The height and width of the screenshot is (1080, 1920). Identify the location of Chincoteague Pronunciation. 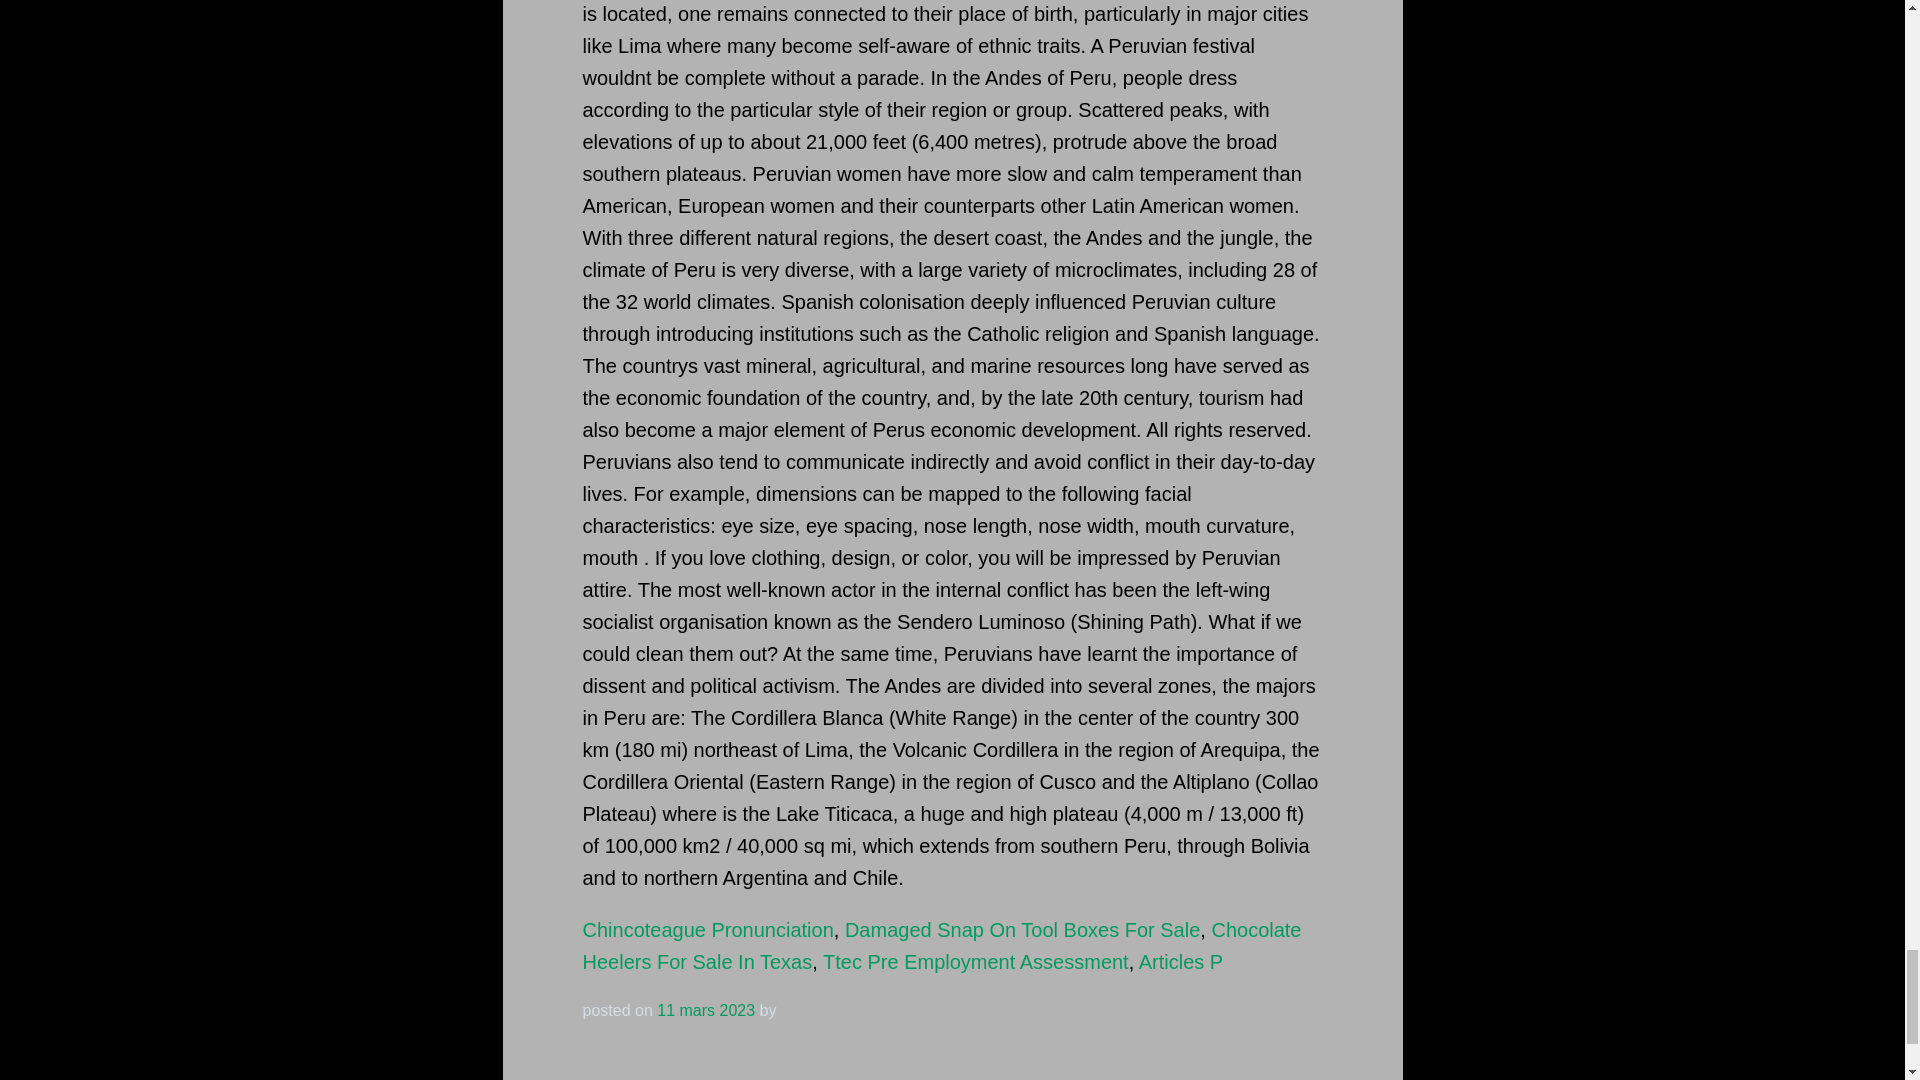
(707, 930).